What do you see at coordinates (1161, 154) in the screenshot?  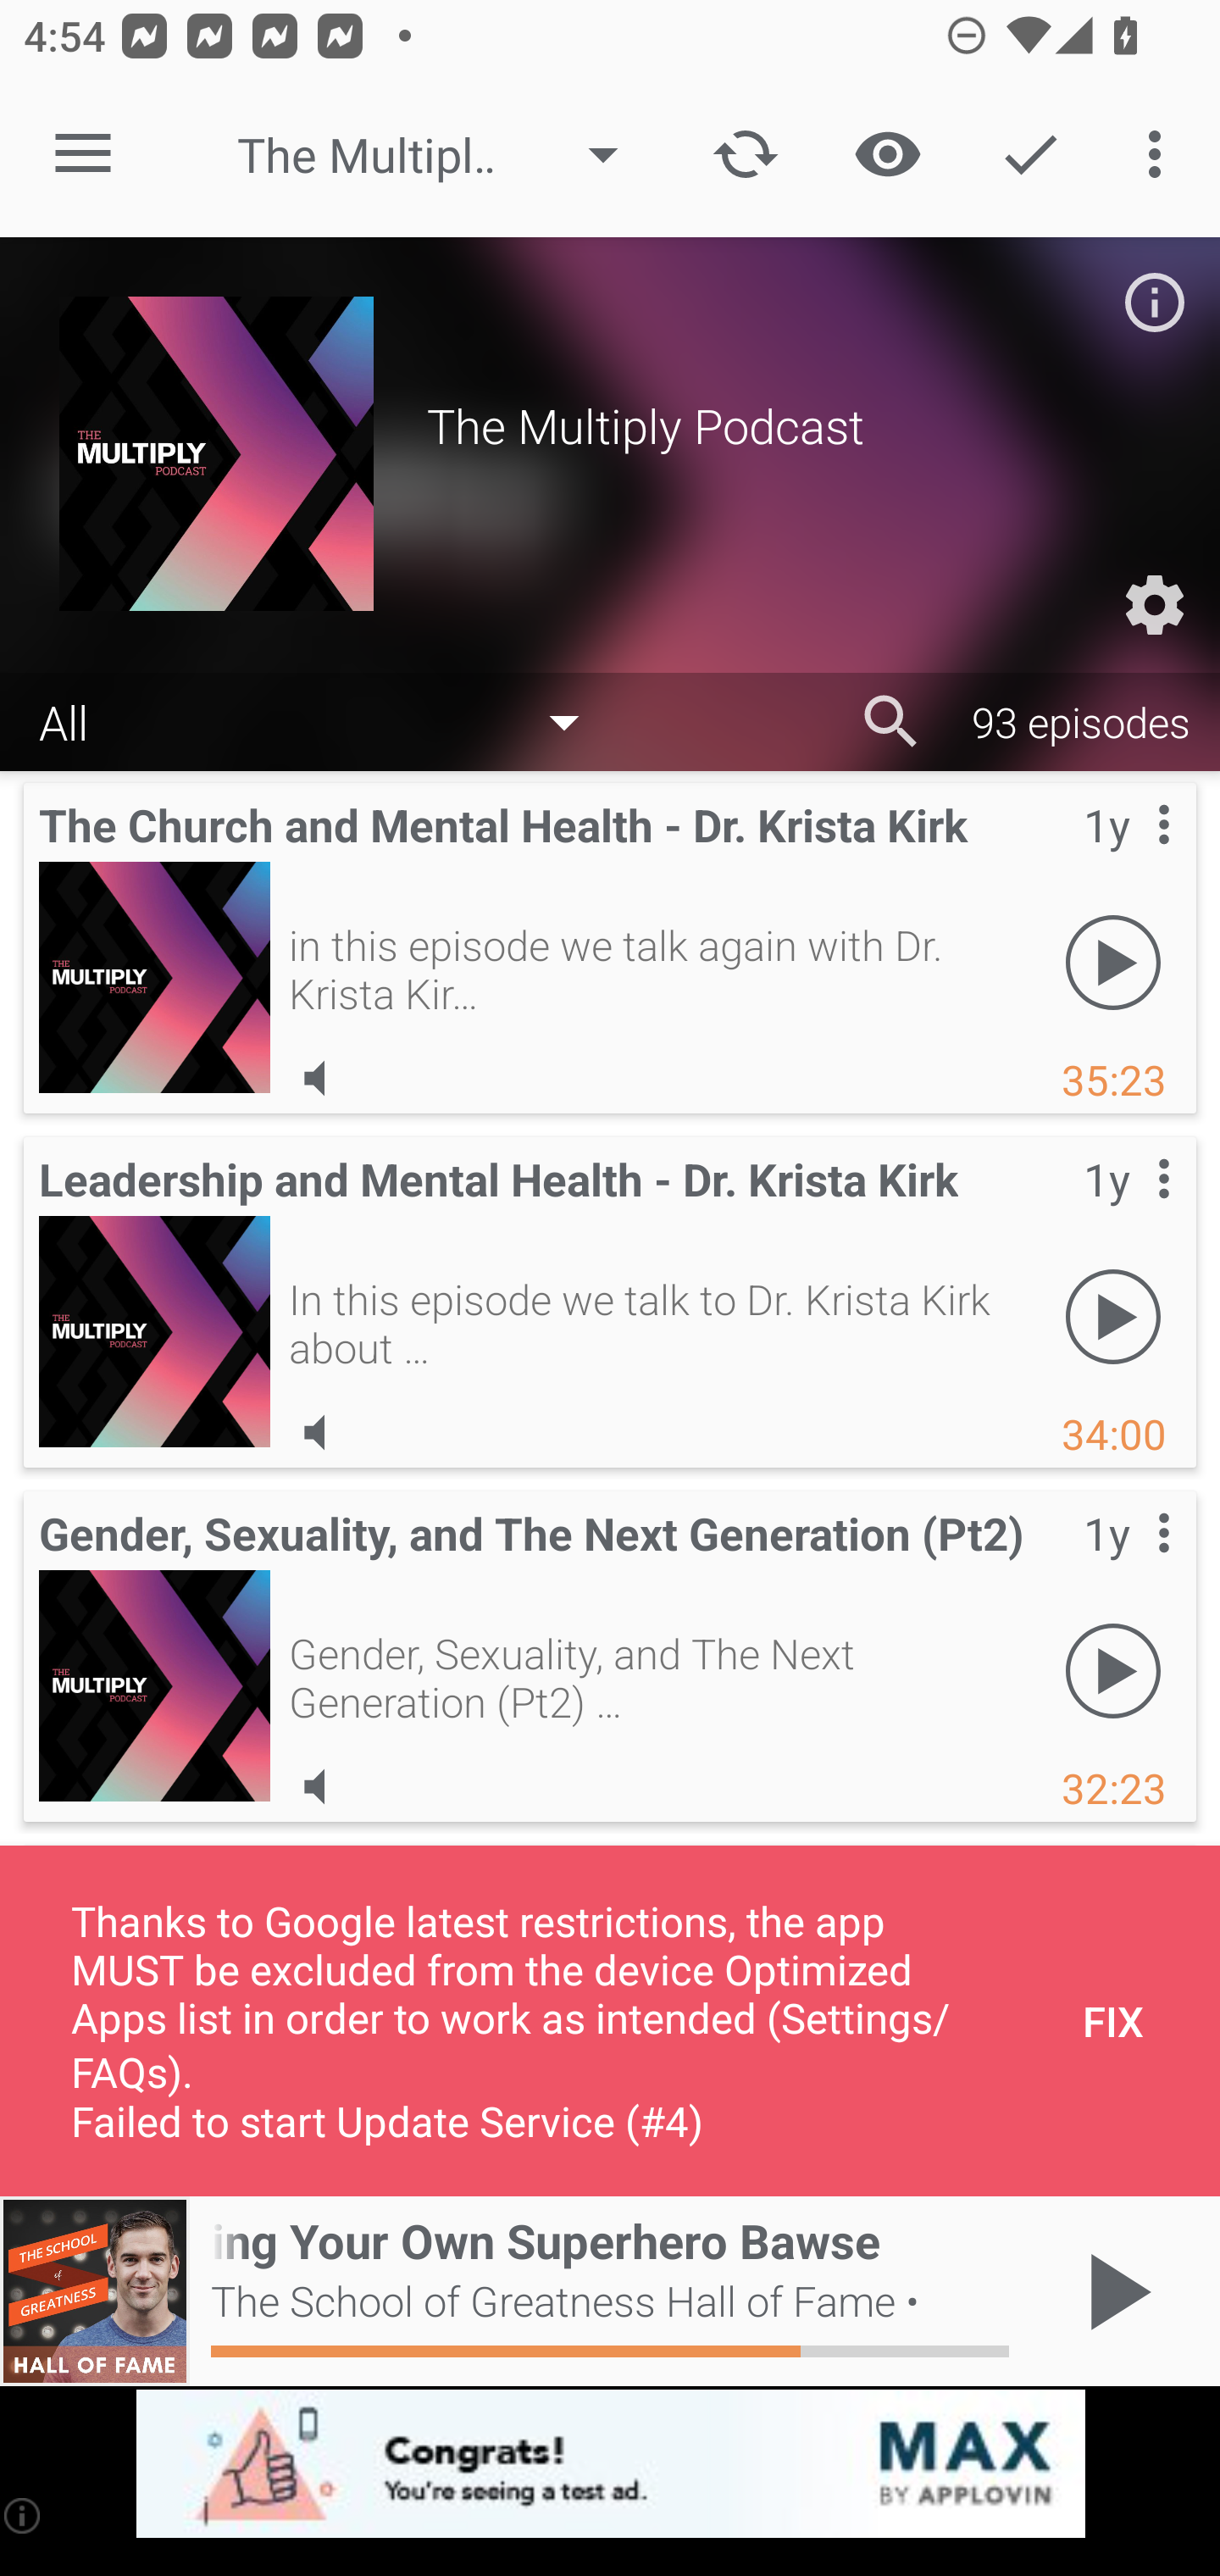 I see `More options` at bounding box center [1161, 154].